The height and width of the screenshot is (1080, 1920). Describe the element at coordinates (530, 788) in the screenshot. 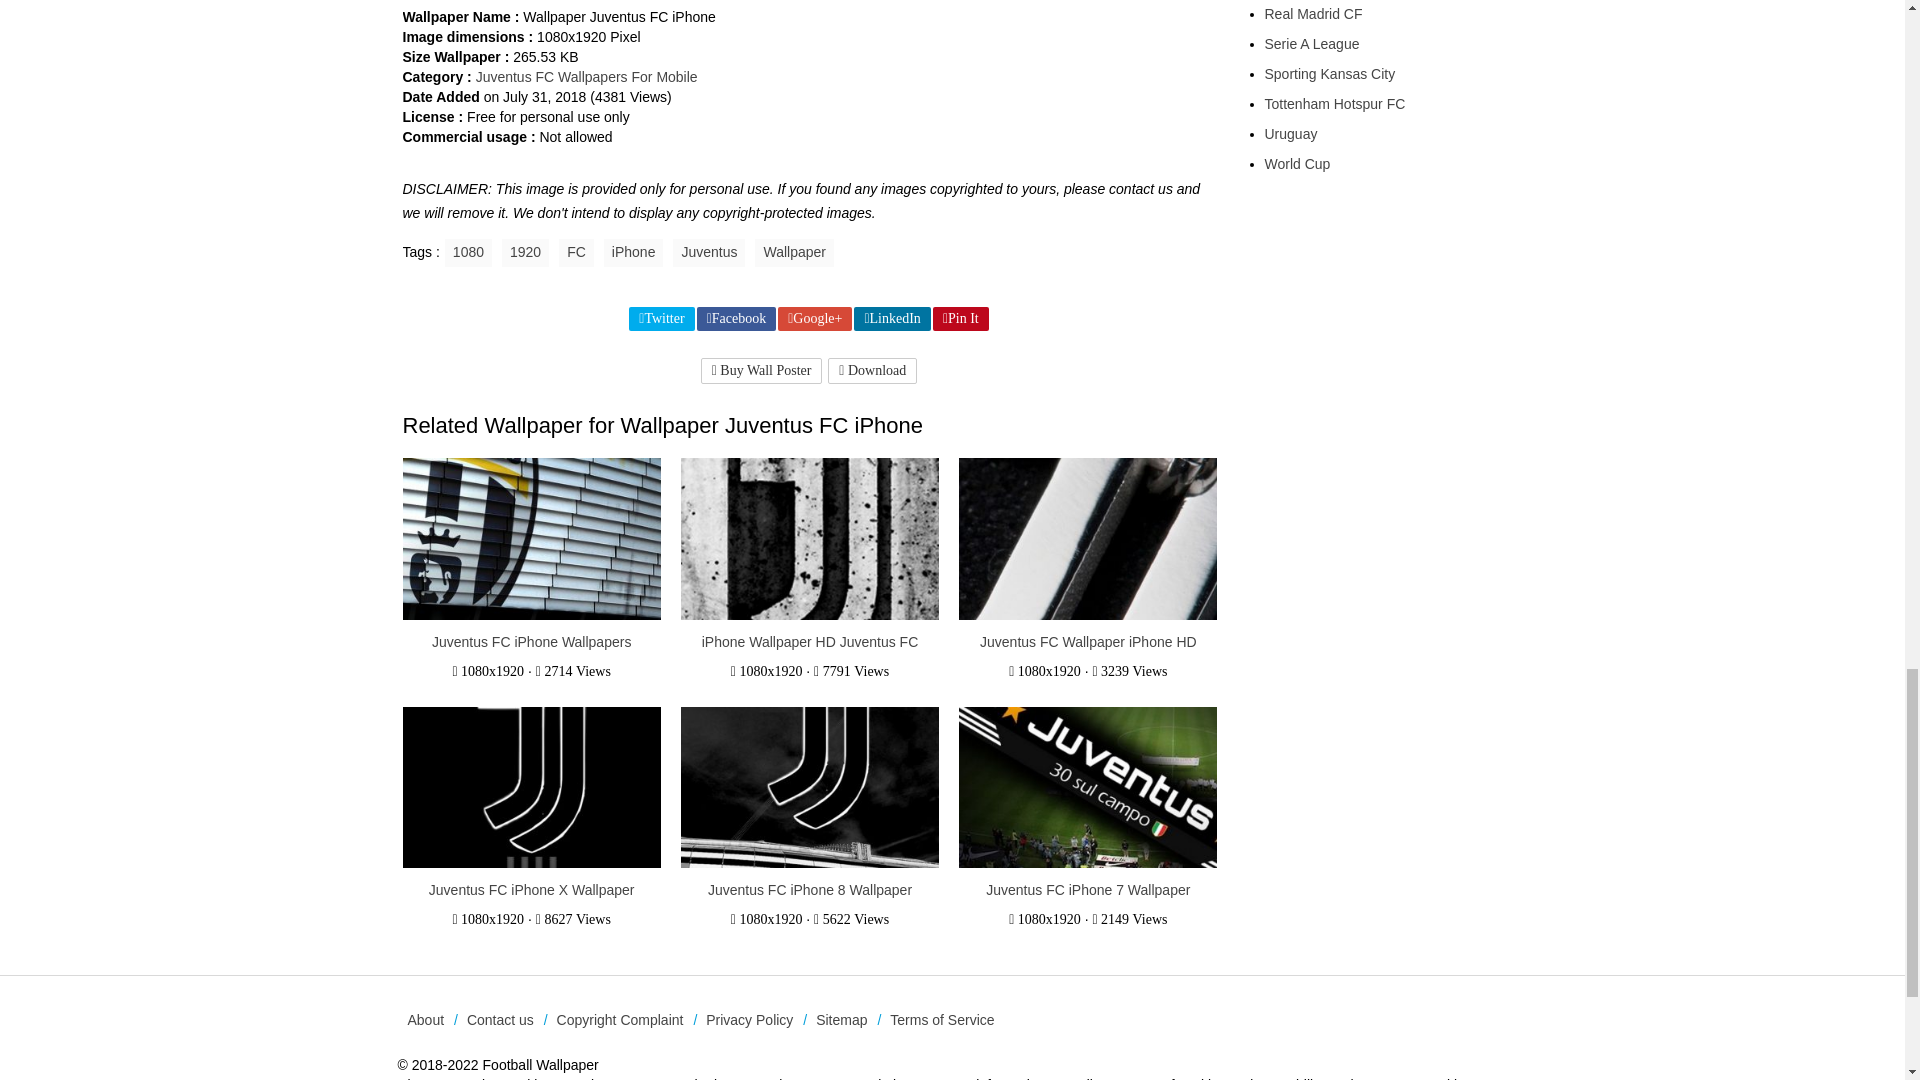

I see `Juventus FC iPhone X Wallpaper` at that location.